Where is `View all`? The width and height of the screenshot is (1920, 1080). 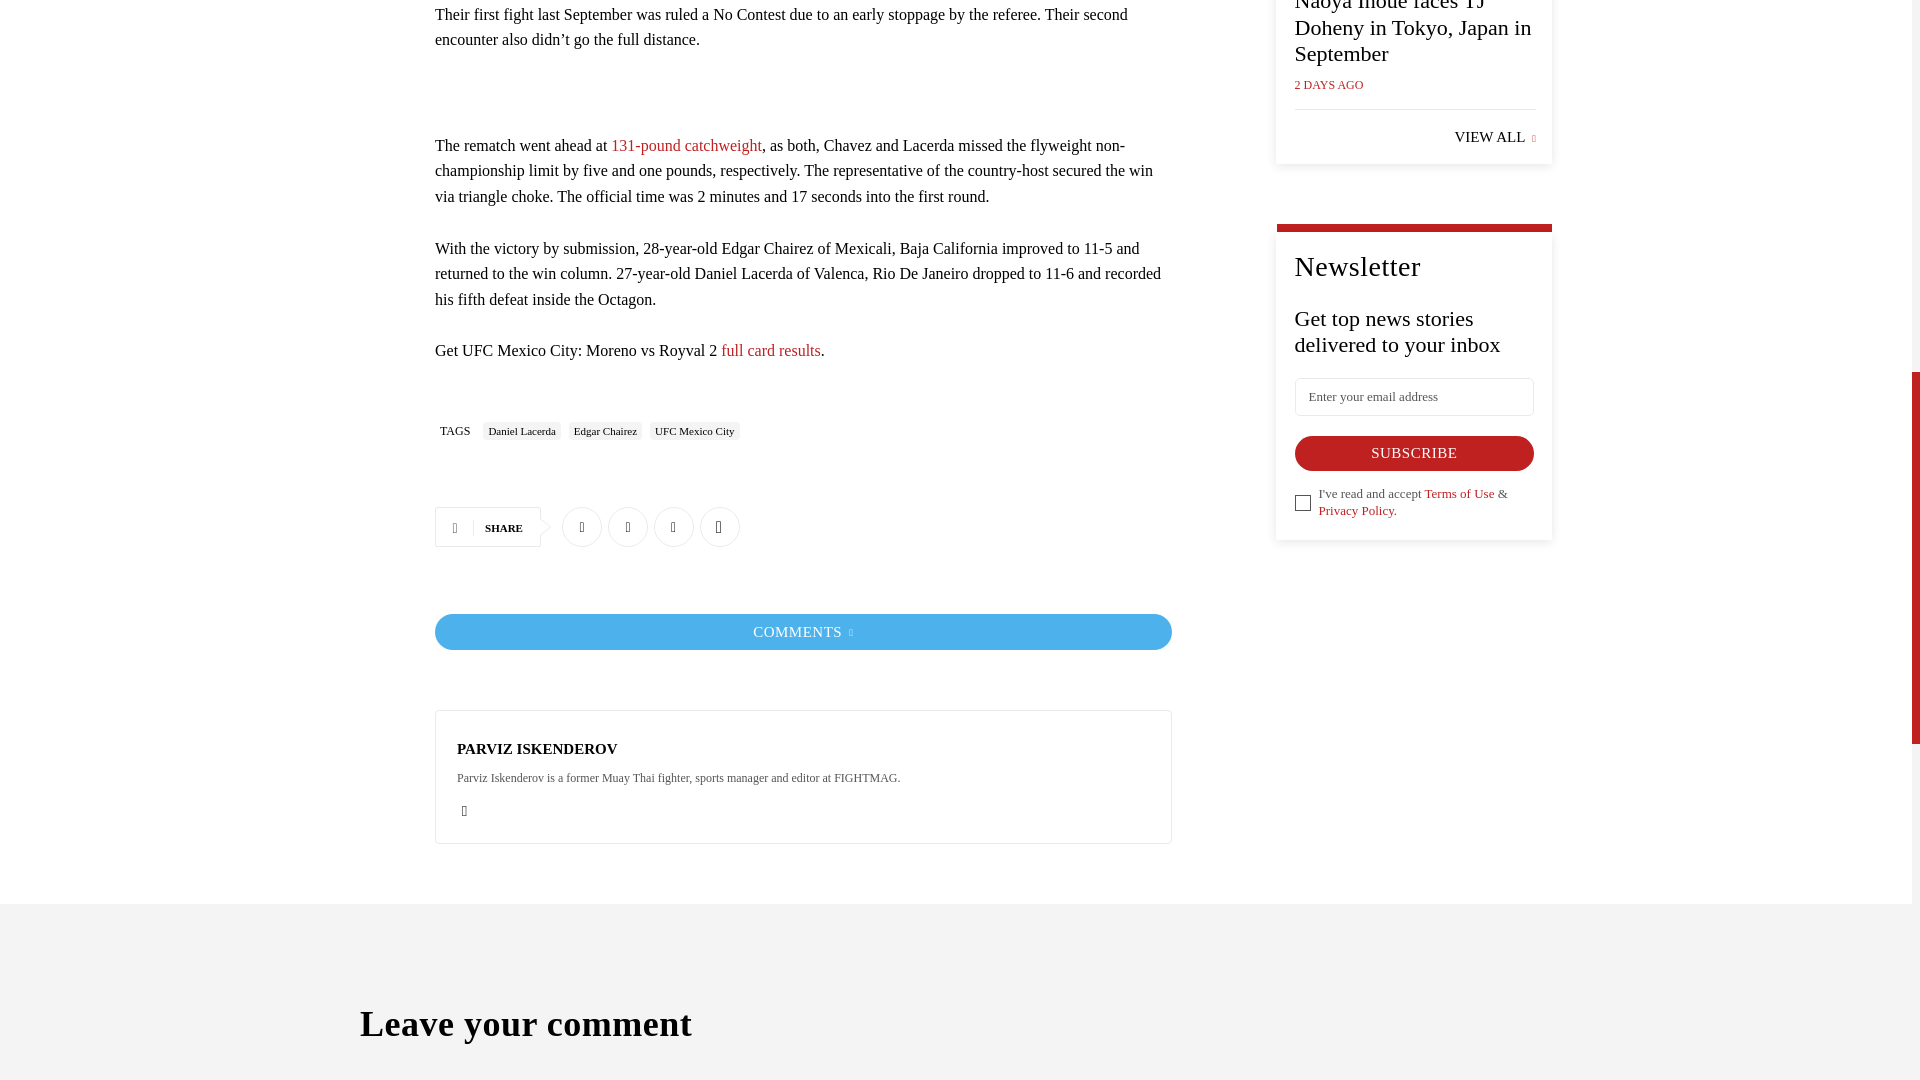 View all is located at coordinates (1494, 137).